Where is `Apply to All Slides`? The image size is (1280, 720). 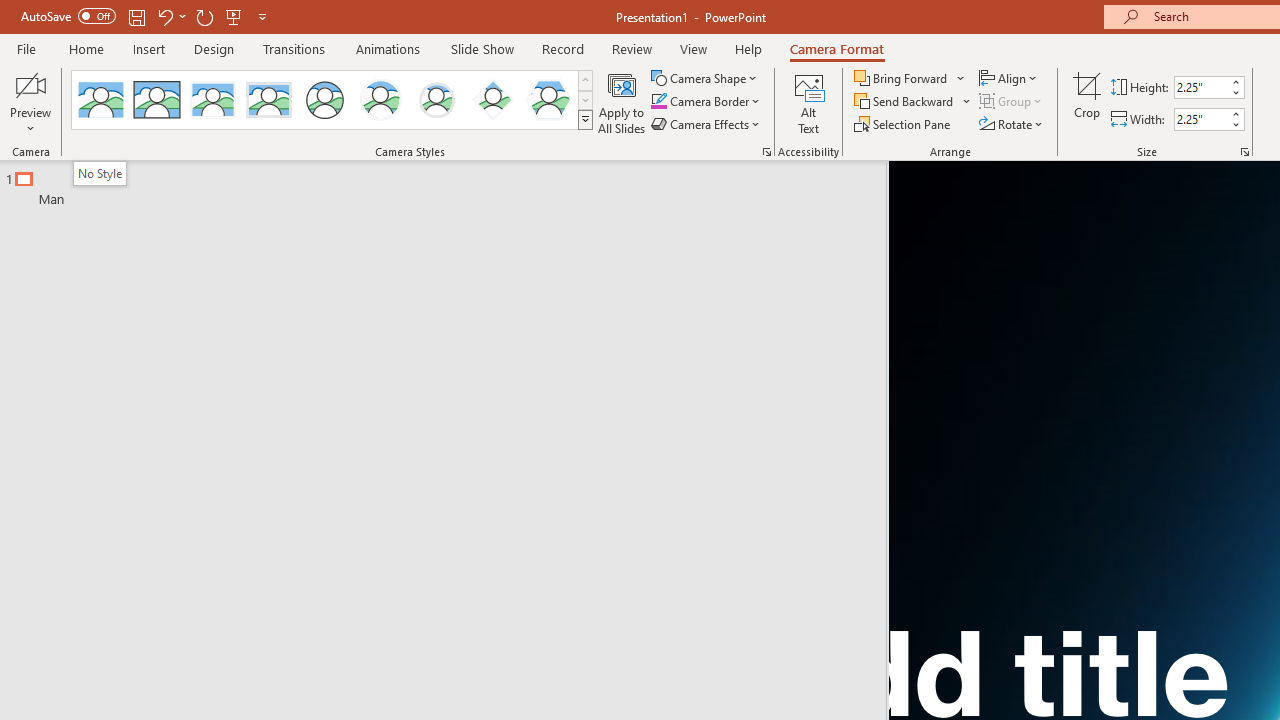
Apply to All Slides is located at coordinates (622, 102).